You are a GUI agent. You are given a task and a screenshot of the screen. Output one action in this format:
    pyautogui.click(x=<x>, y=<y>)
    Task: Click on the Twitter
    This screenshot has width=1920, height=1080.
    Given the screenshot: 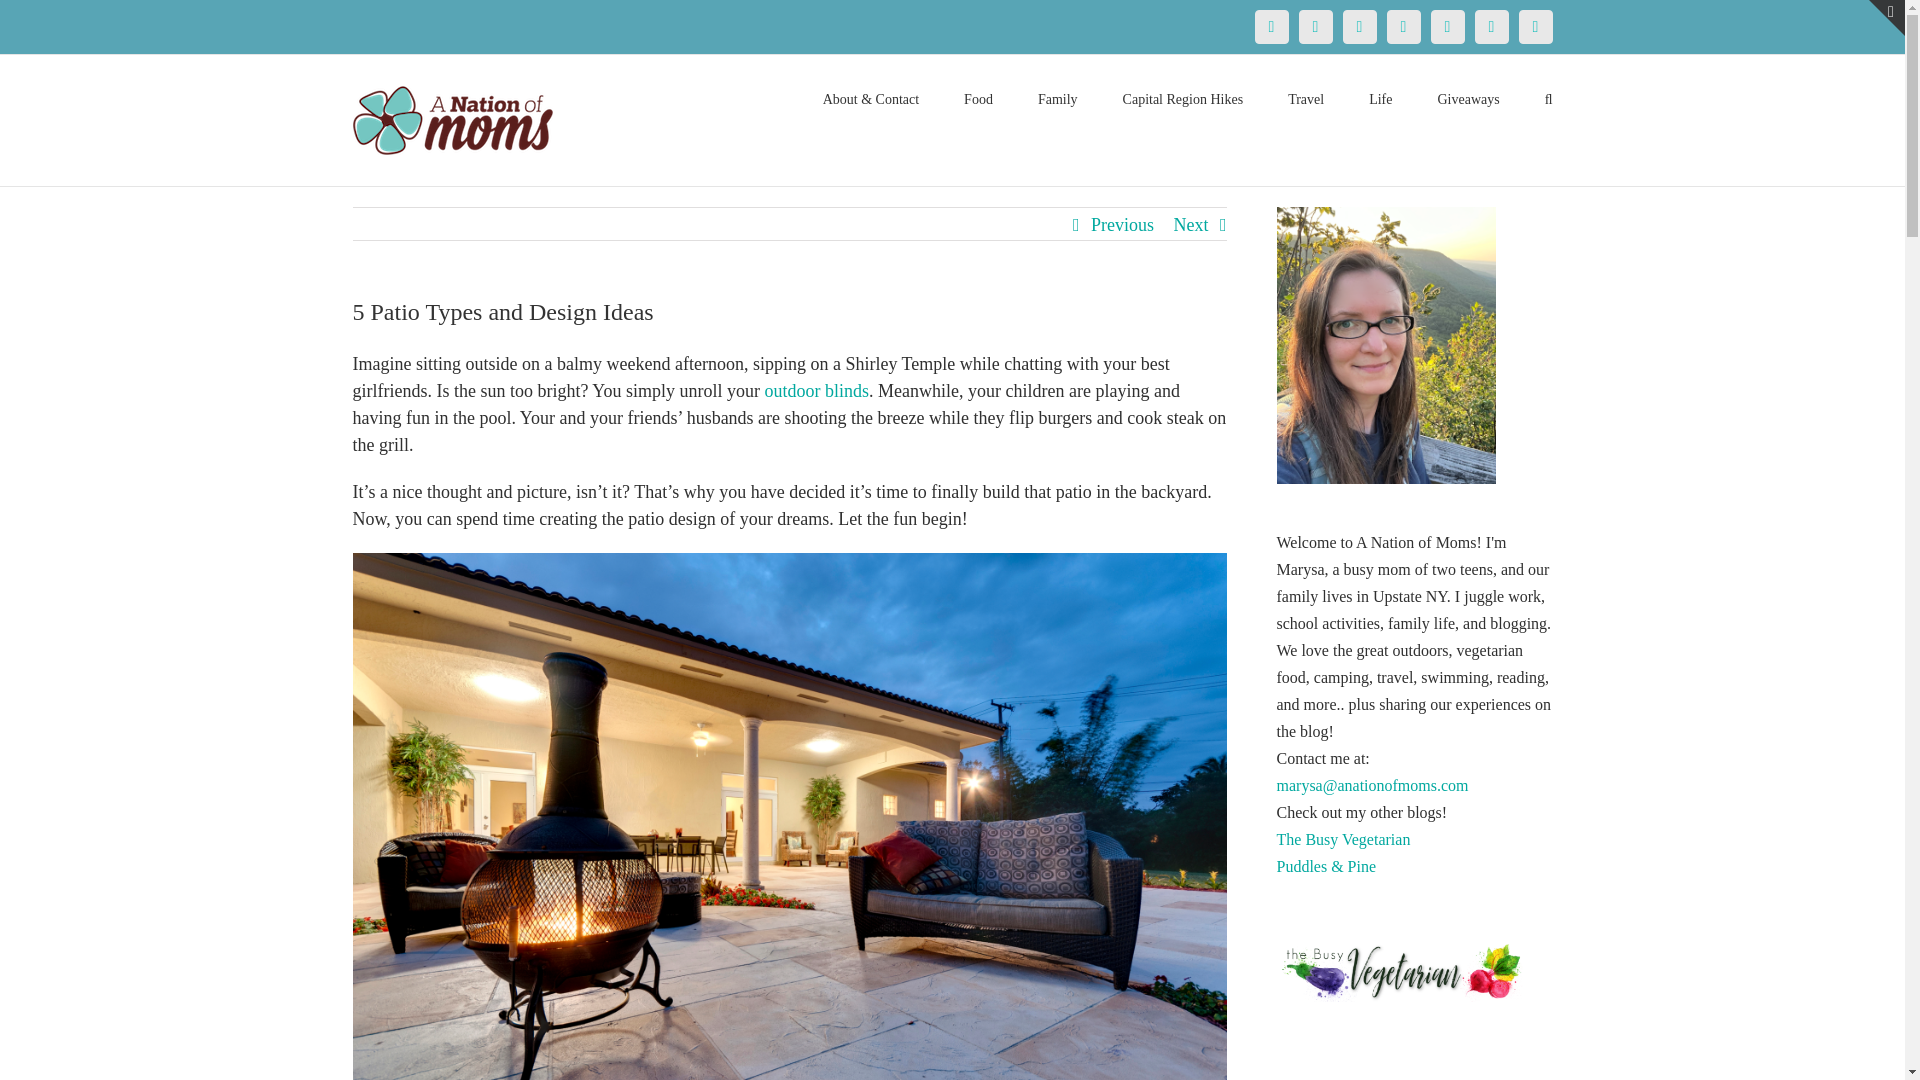 What is the action you would take?
    pyautogui.click(x=1314, y=26)
    